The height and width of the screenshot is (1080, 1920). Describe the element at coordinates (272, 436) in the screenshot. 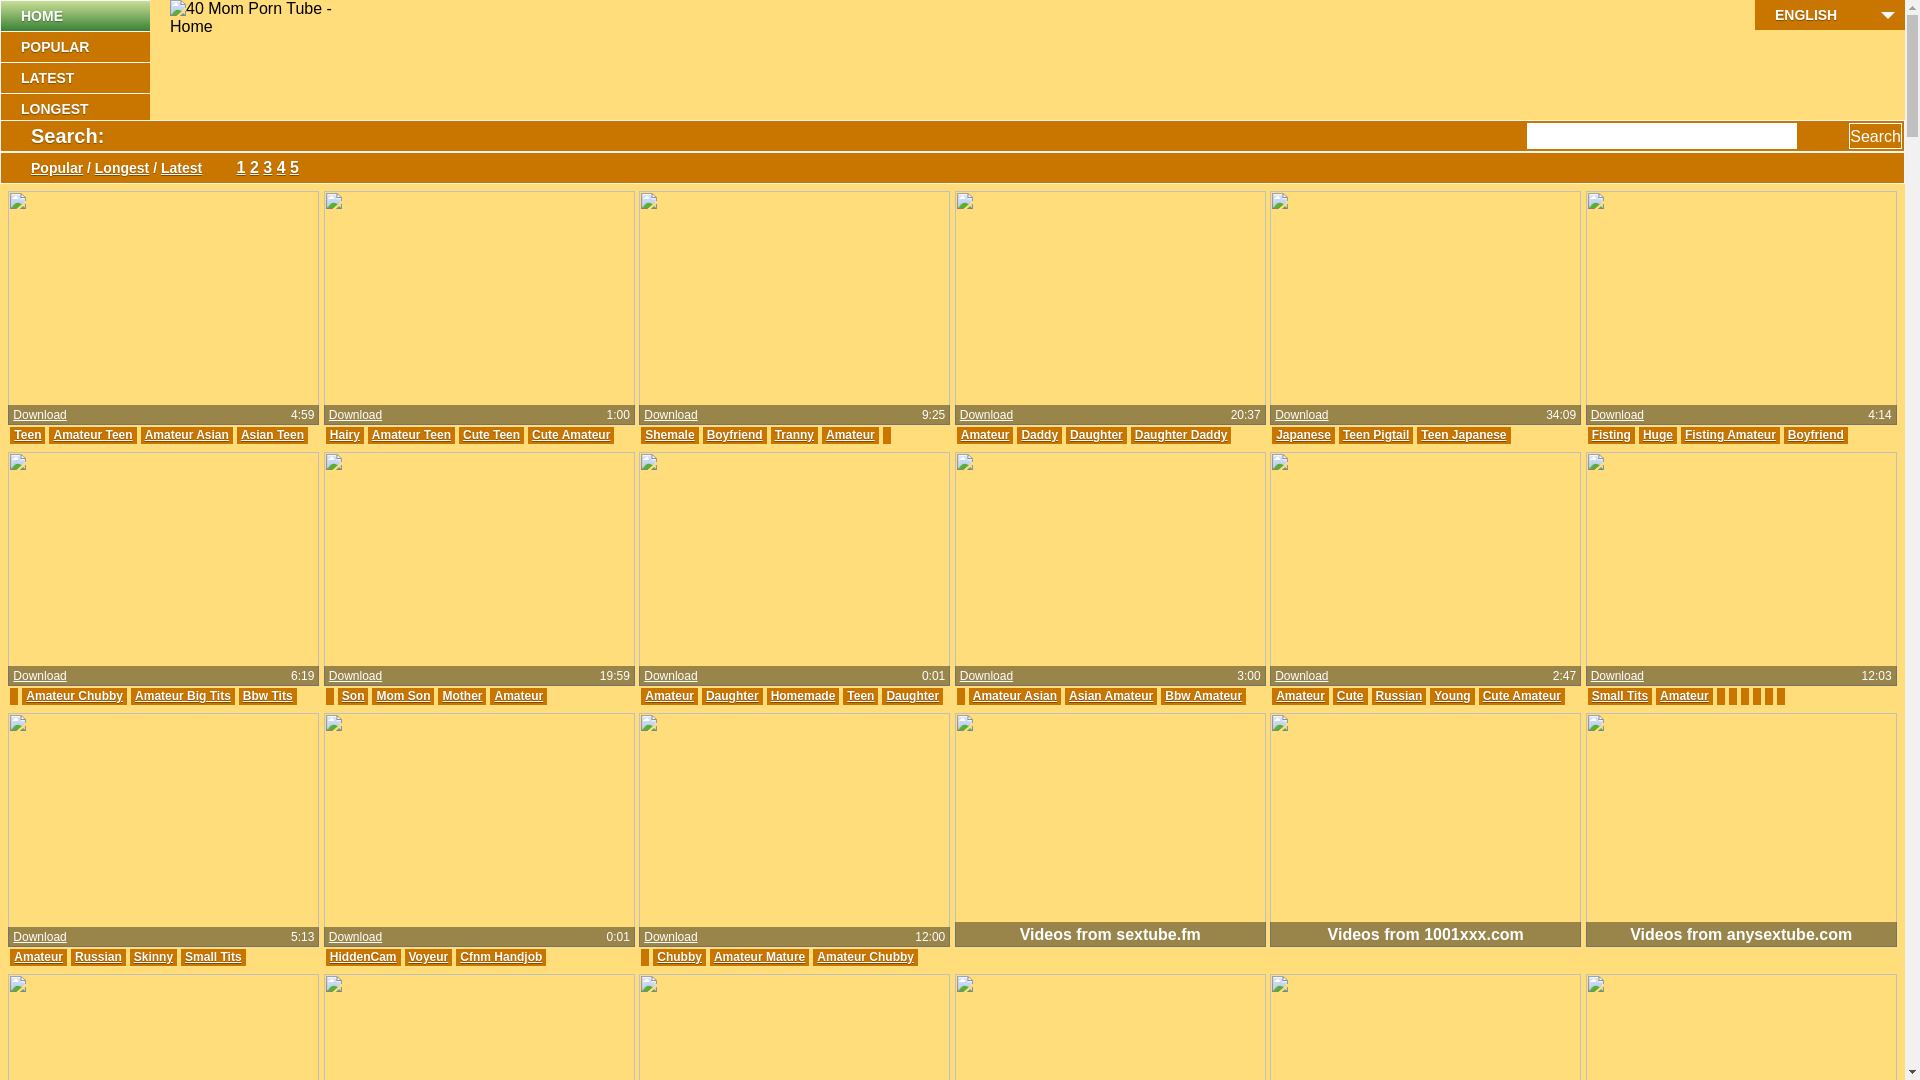

I see `Asian Teen` at that location.